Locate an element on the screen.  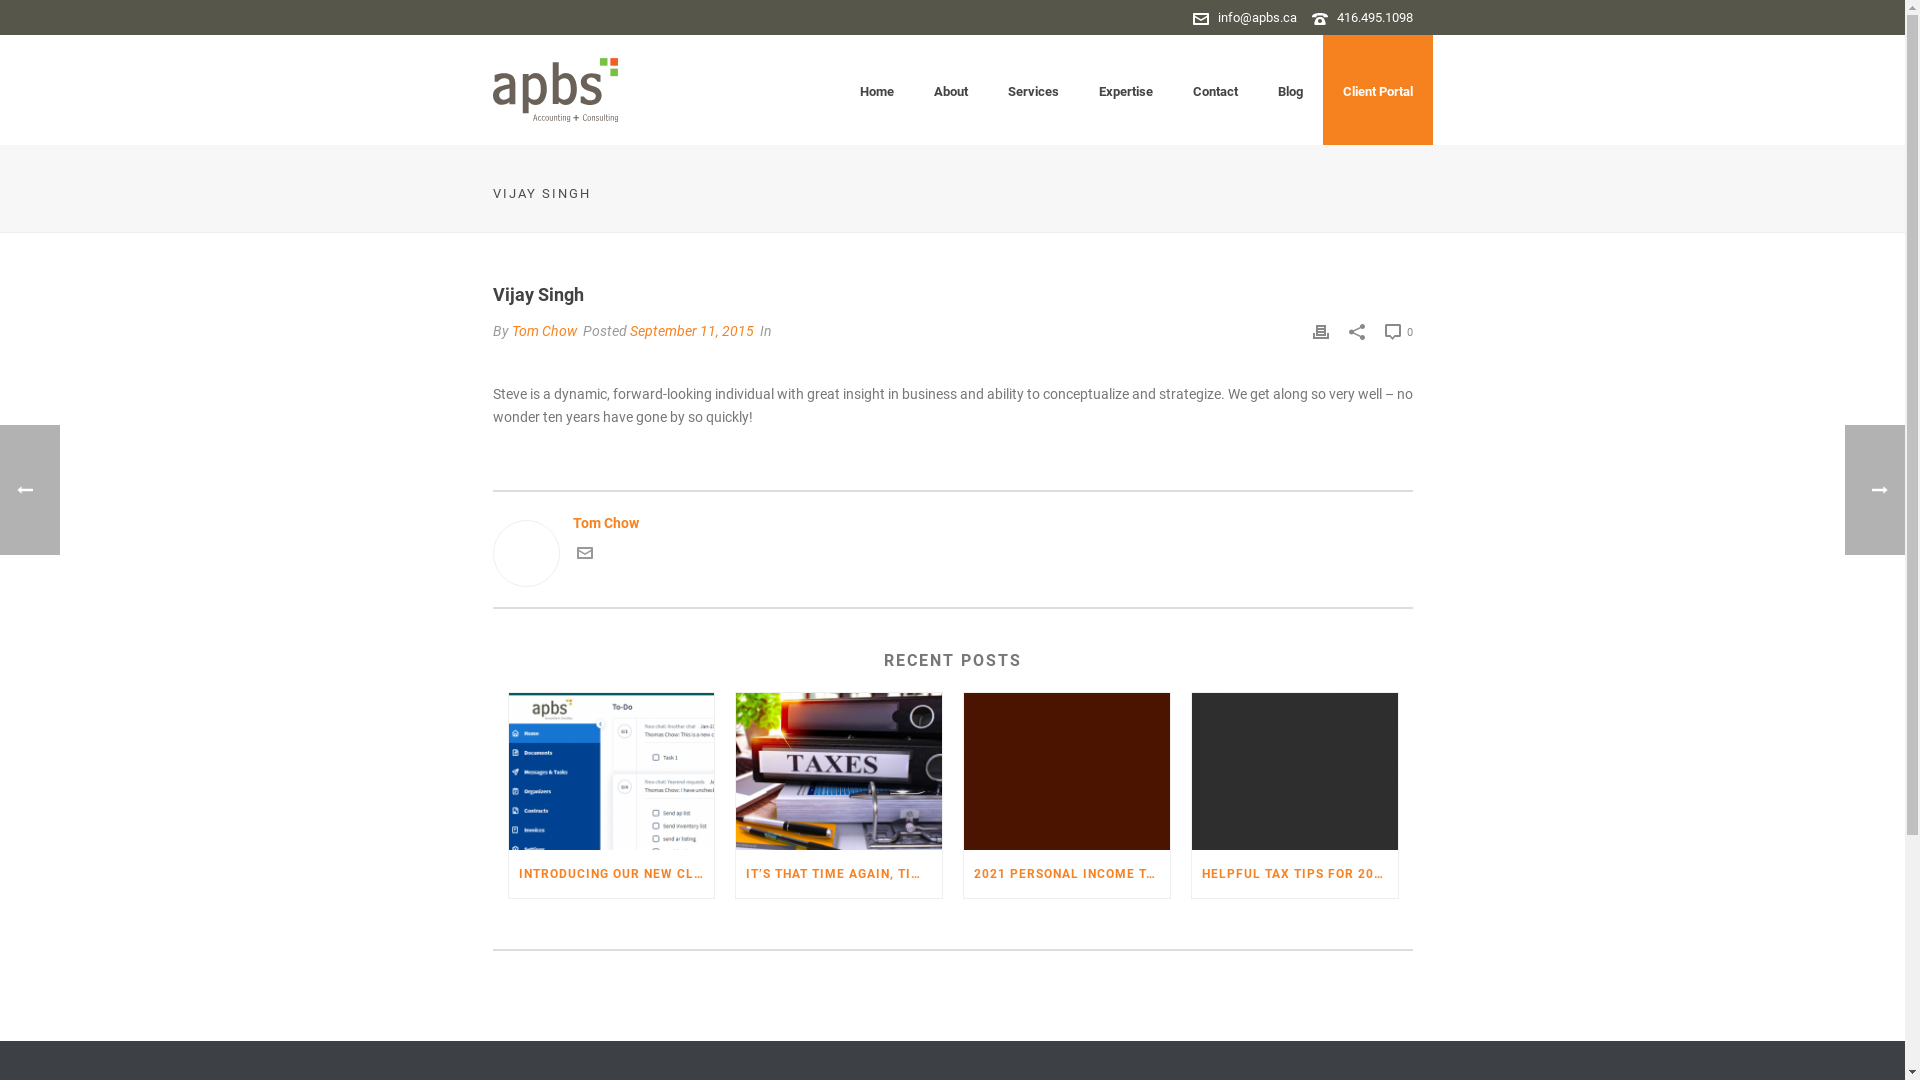
HELPFUL TAX TIPS FOR 2020 is located at coordinates (1295, 874).